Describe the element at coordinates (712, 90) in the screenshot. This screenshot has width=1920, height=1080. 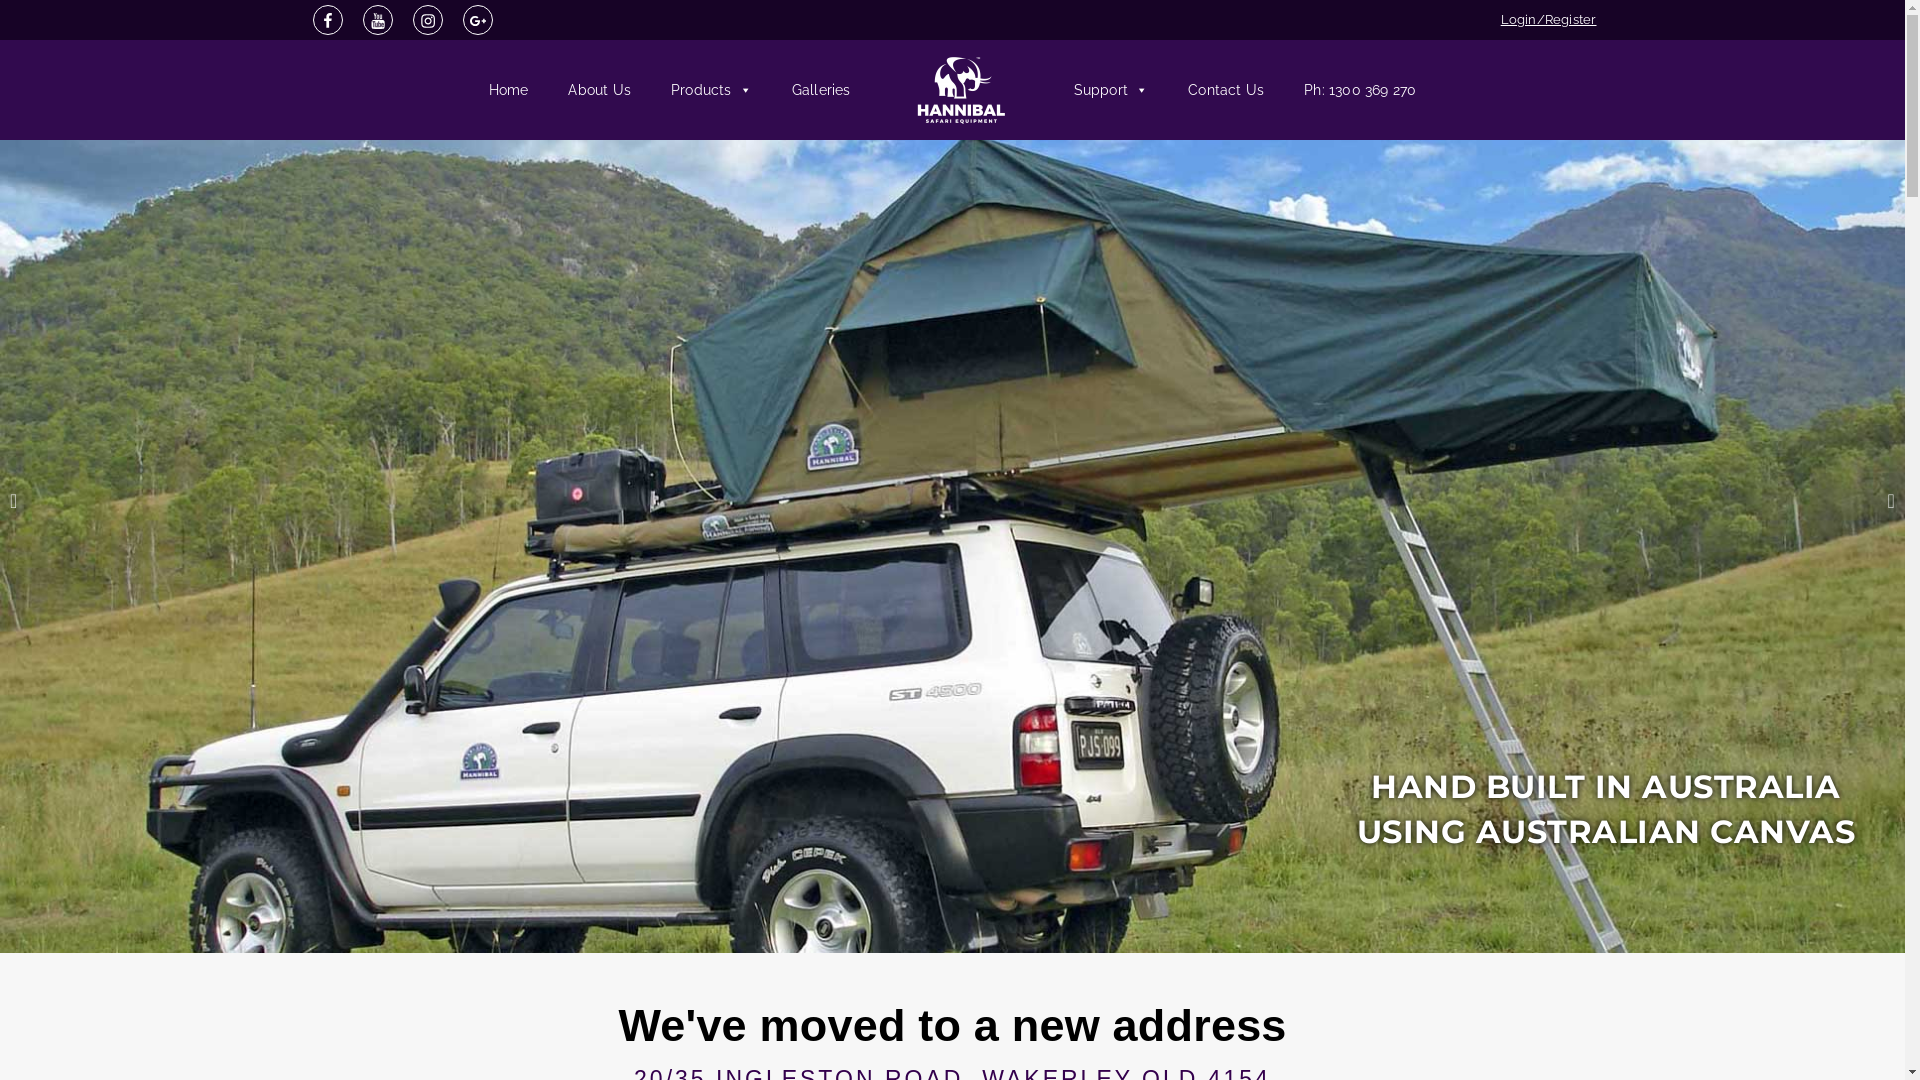
I see `Products` at that location.